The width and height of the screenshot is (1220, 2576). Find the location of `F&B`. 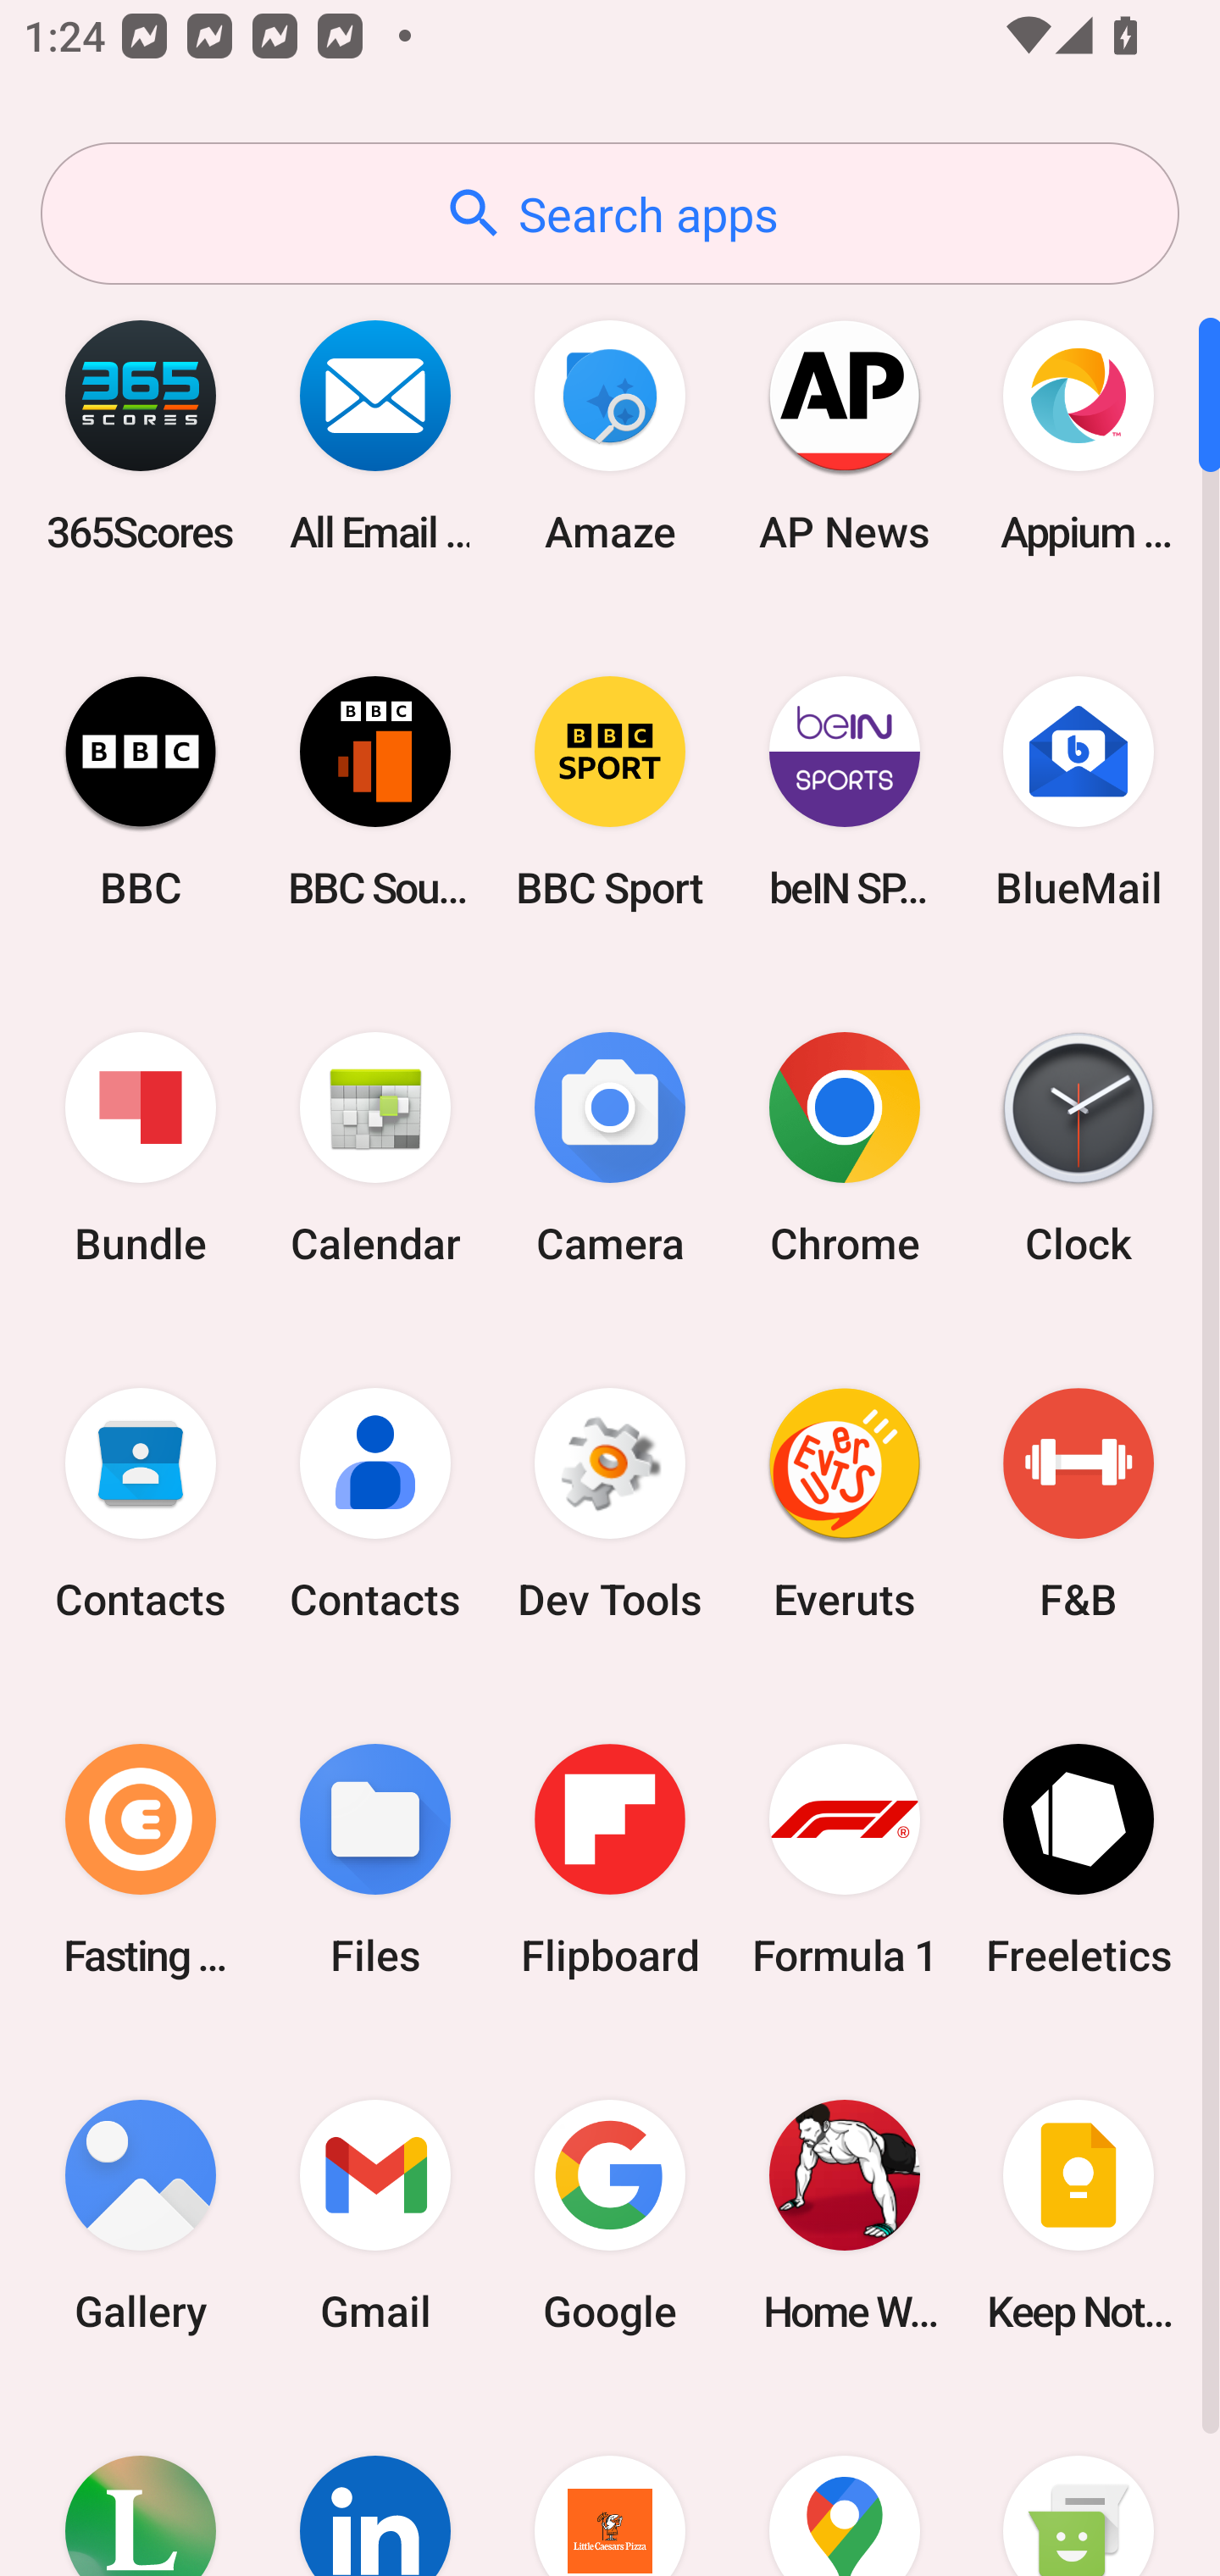

F&B is located at coordinates (1079, 1504).